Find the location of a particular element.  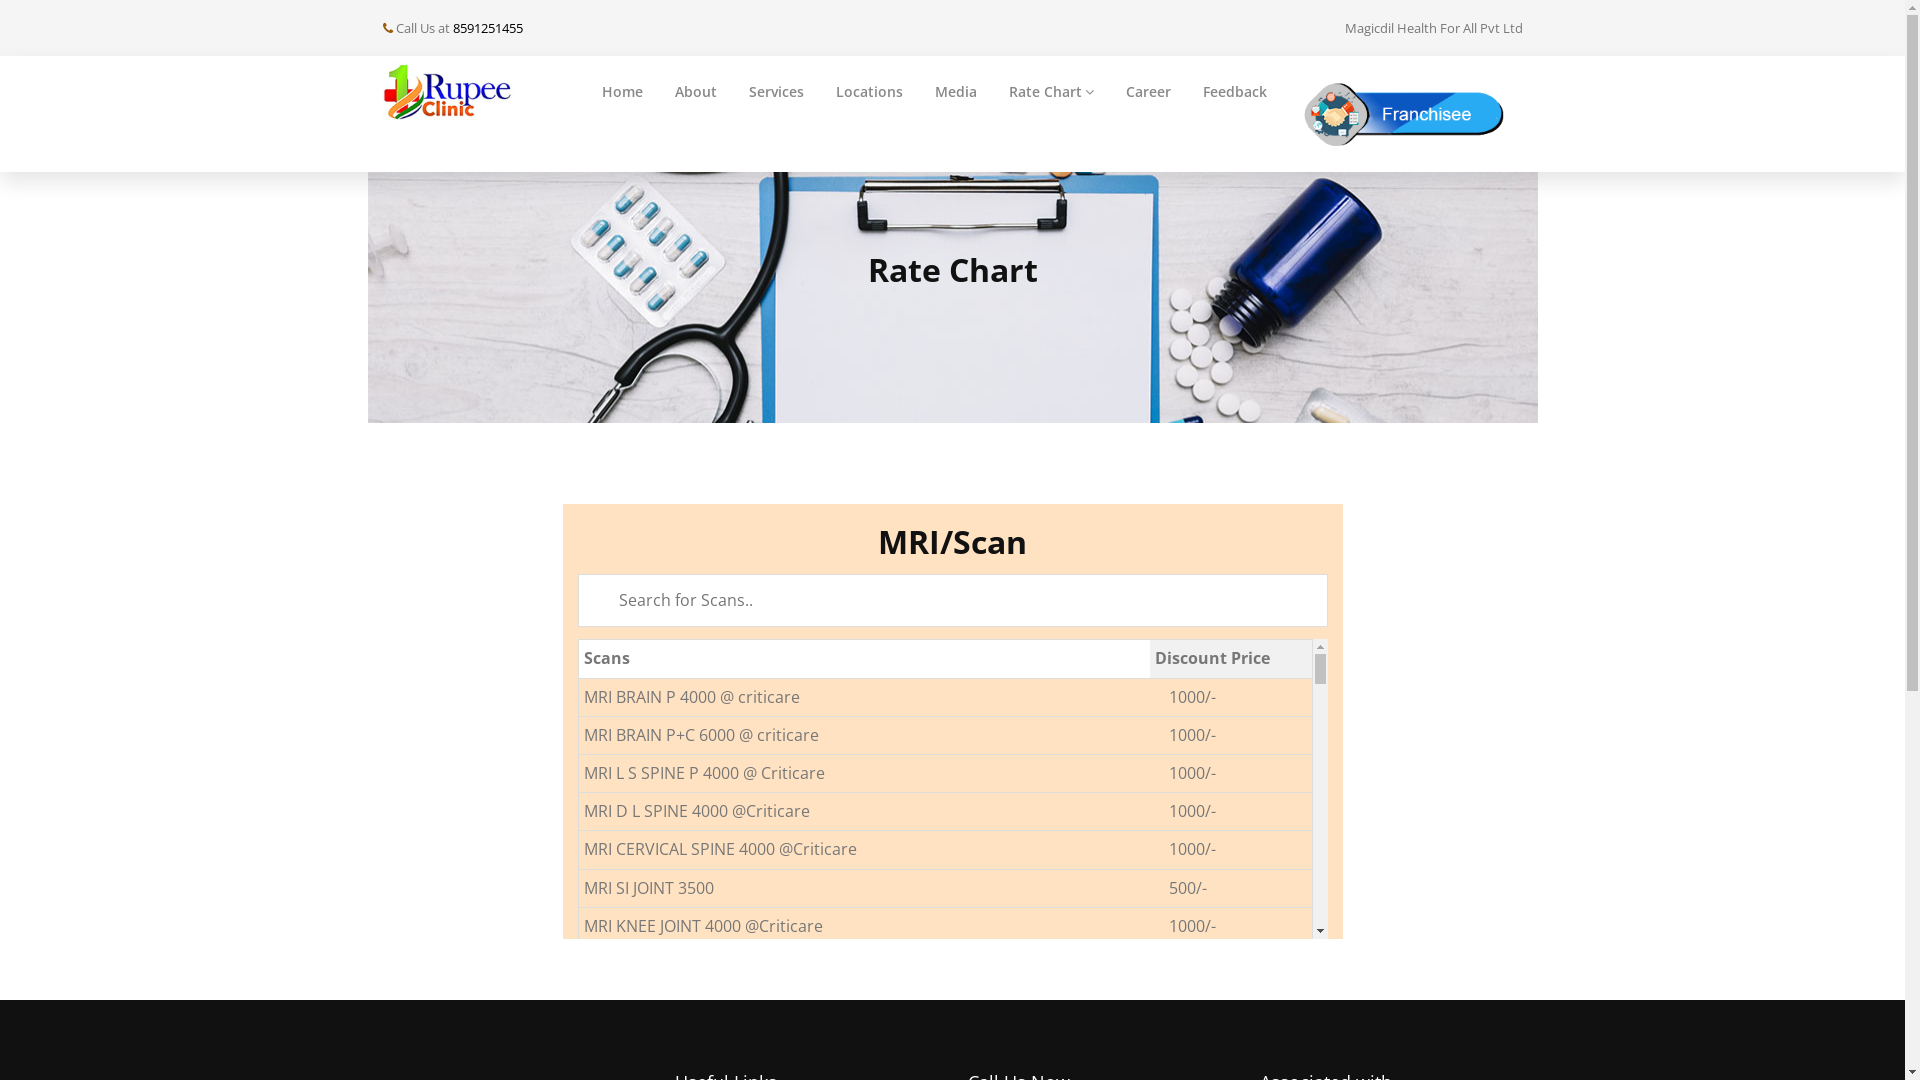

Rate Chart is located at coordinates (1052, 92).